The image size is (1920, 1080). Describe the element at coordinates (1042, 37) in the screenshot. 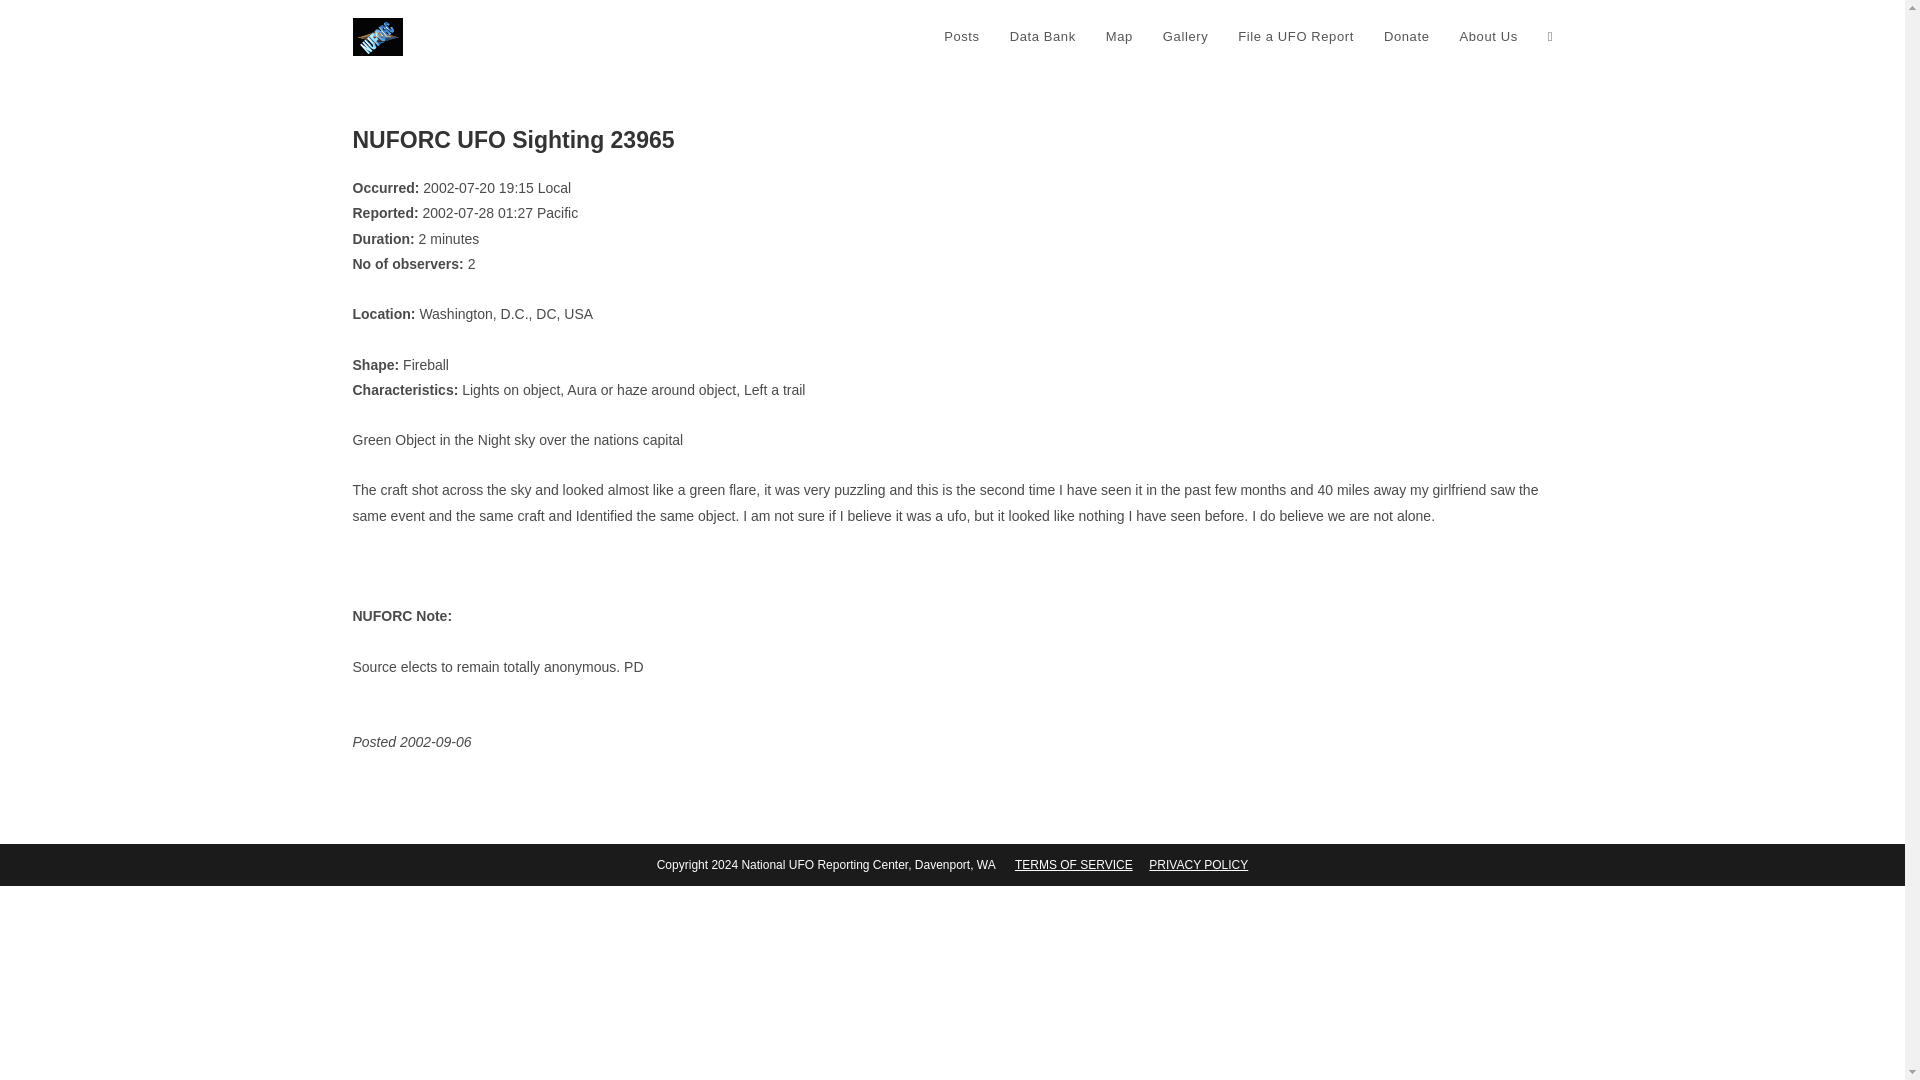

I see `Data Bank` at that location.